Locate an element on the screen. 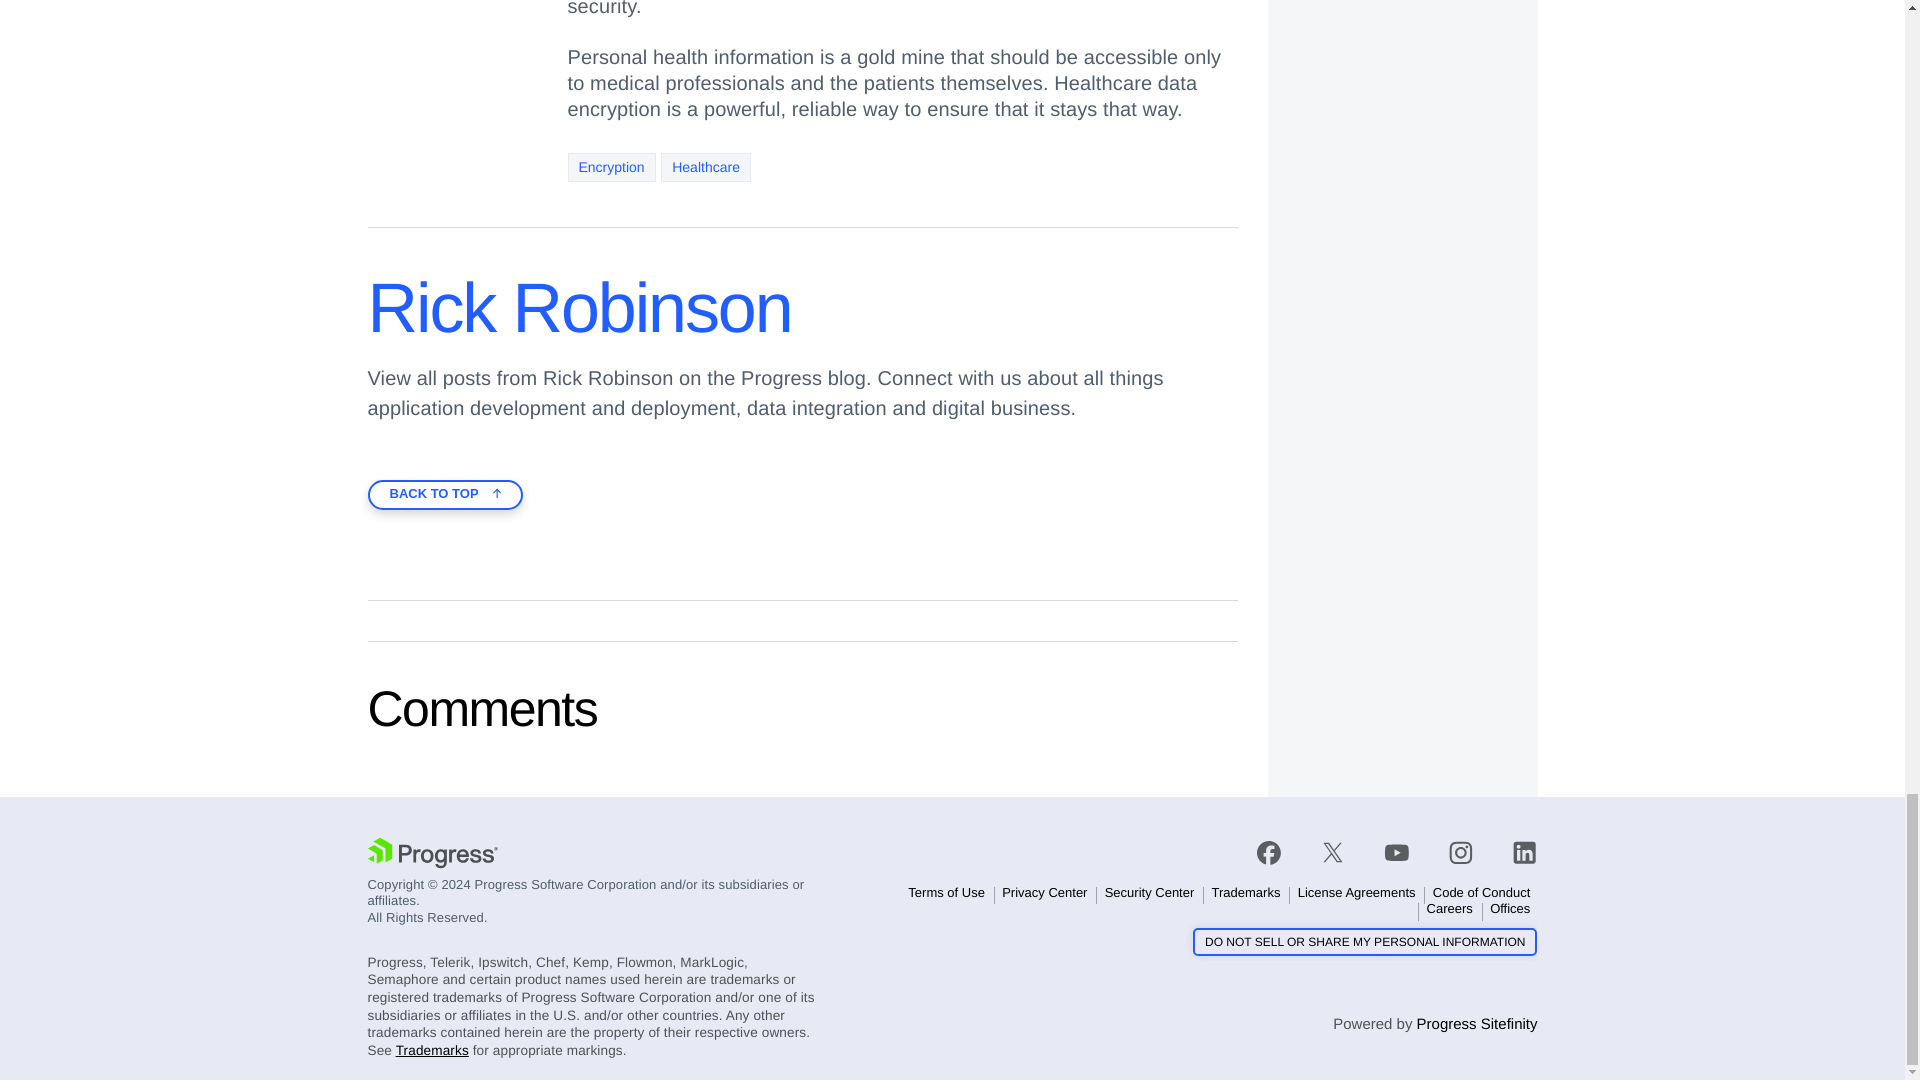 Image resolution: width=1920 pixels, height=1080 pixels. LinkedIn is located at coordinates (1524, 853).